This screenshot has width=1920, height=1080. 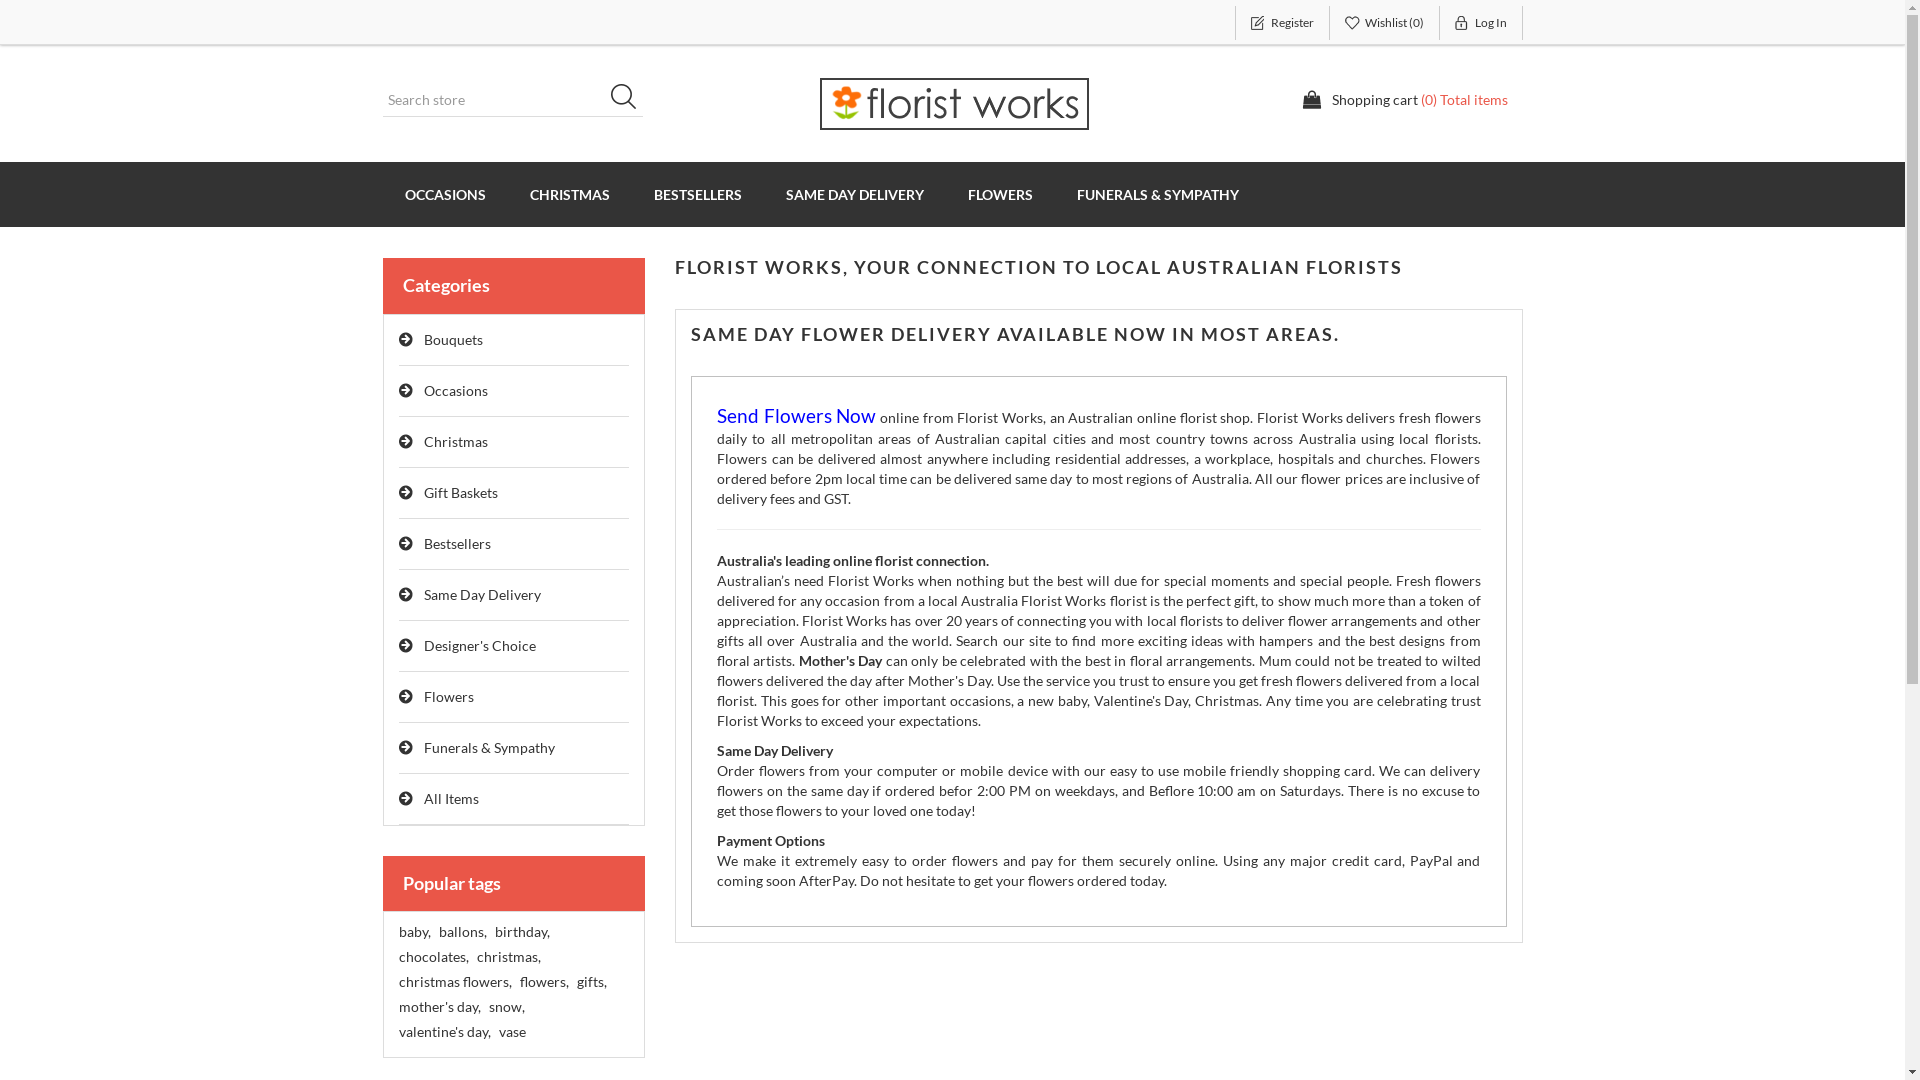 I want to click on FLOWERS, so click(x=1000, y=194).